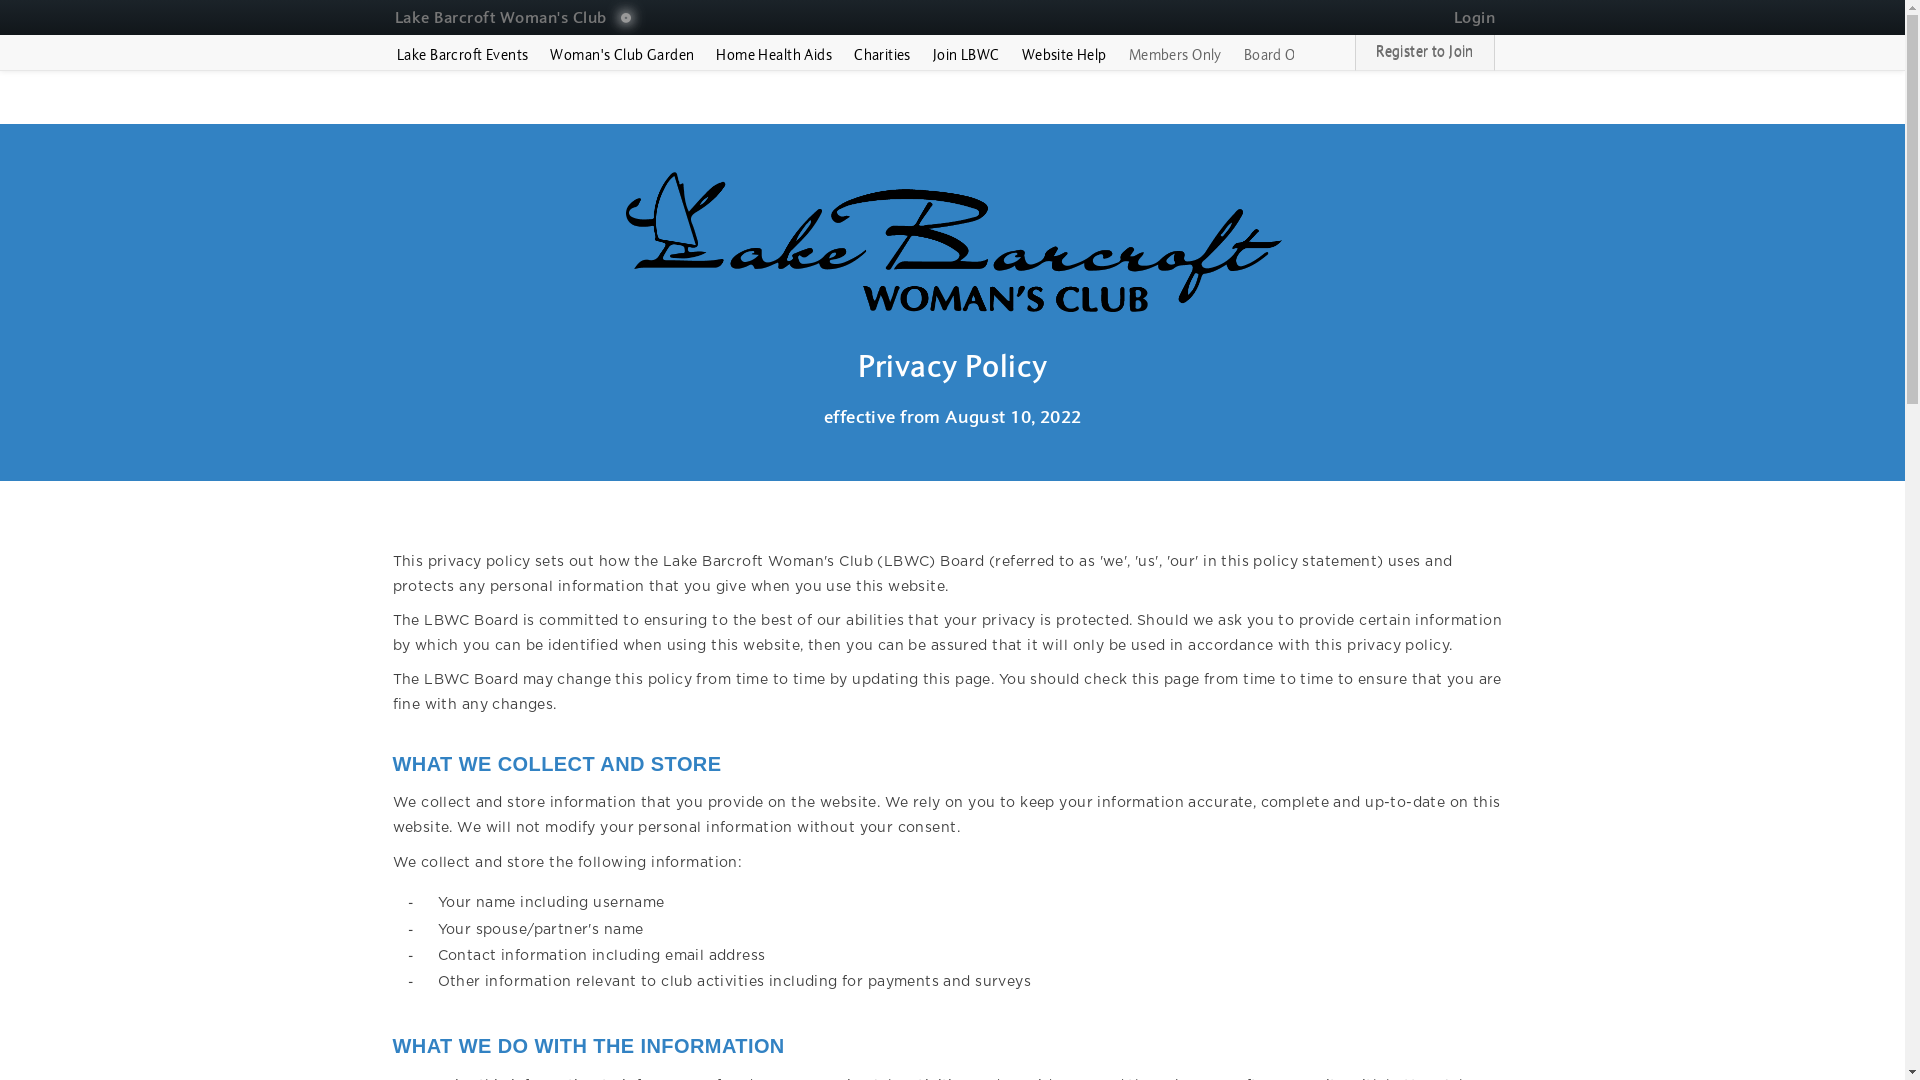  Describe the element at coordinates (882, 55) in the screenshot. I see `Charities` at that location.